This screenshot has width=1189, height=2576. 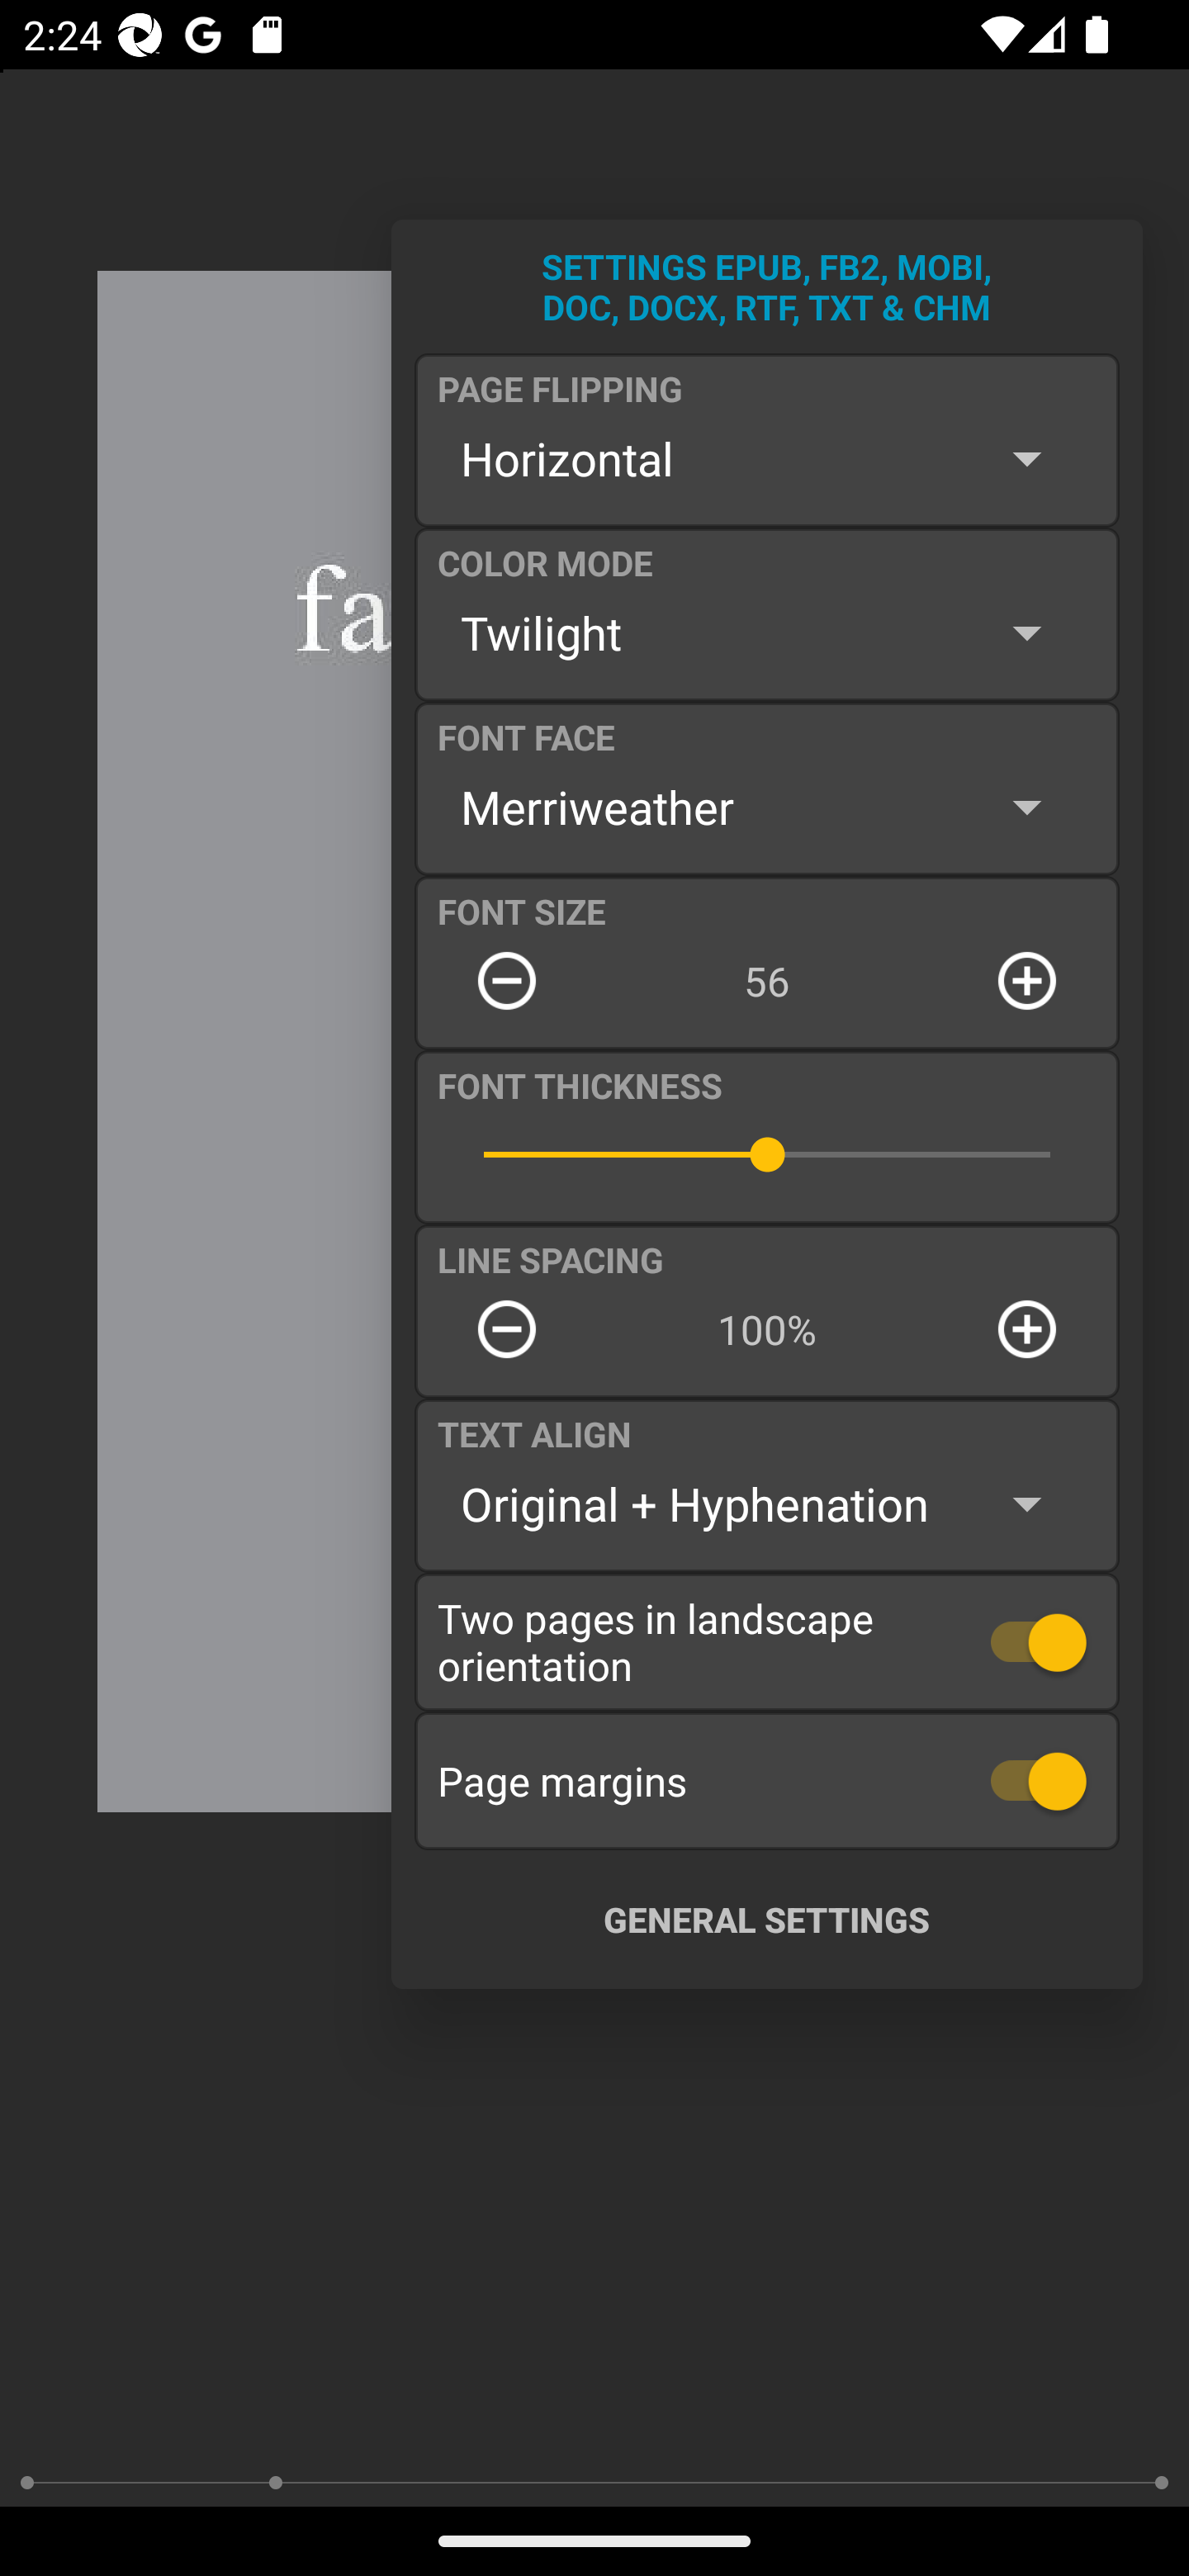 What do you see at coordinates (767, 1641) in the screenshot?
I see `Two pages in landscape orientation` at bounding box center [767, 1641].